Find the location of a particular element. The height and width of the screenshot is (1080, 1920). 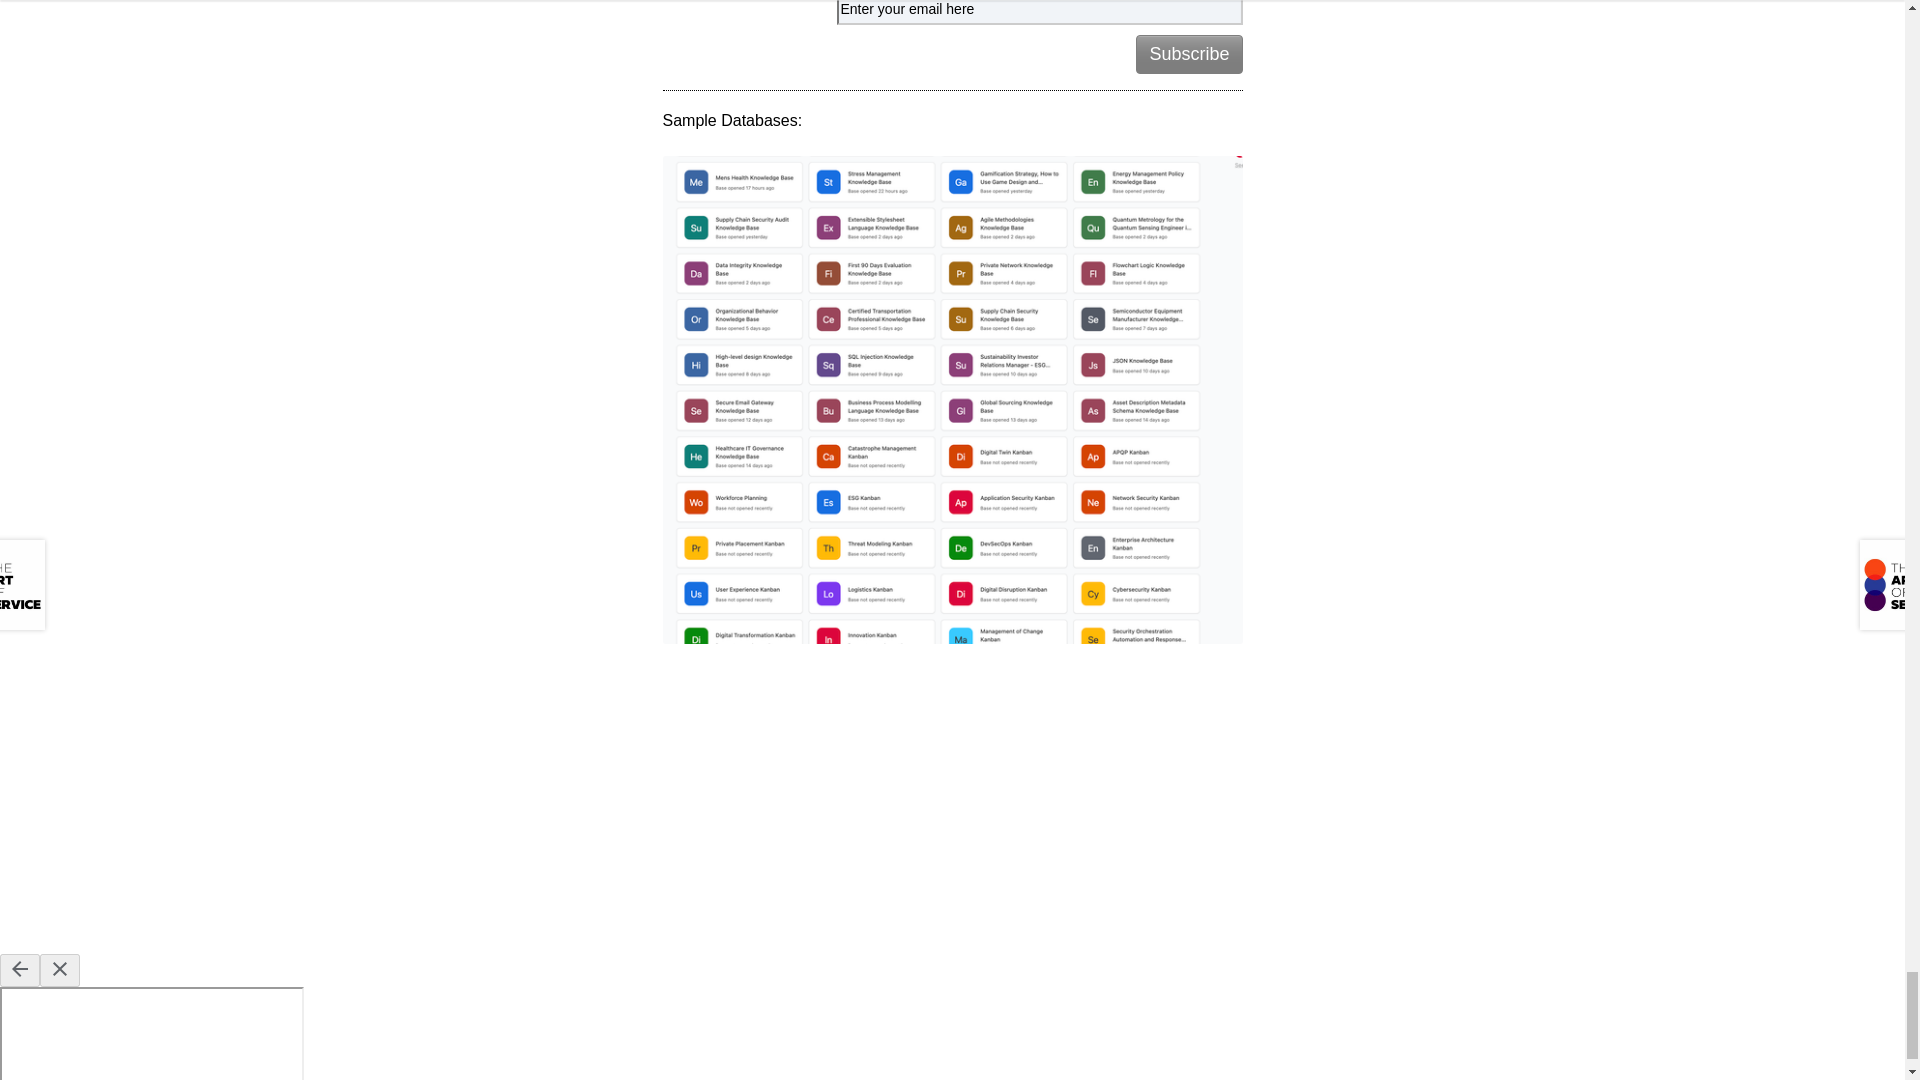

Subscribe is located at coordinates (1189, 54).